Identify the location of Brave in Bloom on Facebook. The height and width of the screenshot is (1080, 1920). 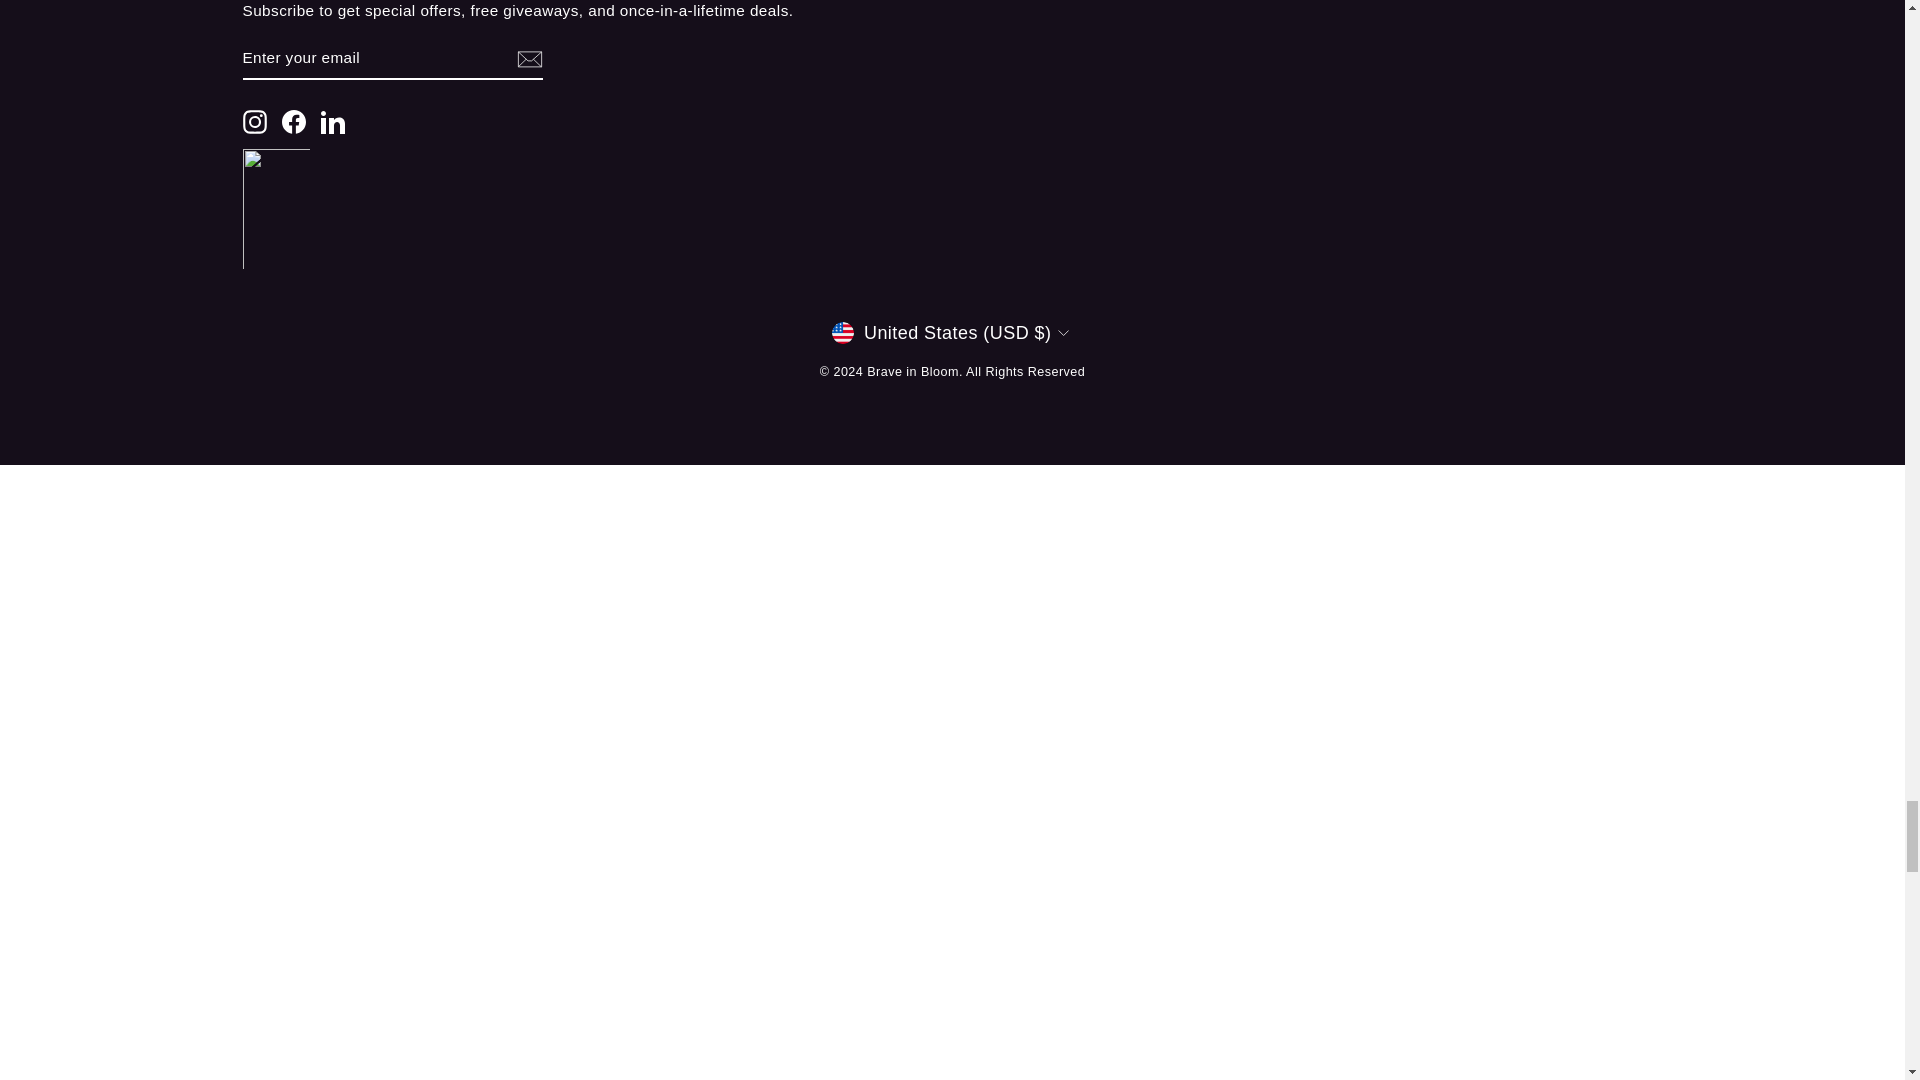
(294, 122).